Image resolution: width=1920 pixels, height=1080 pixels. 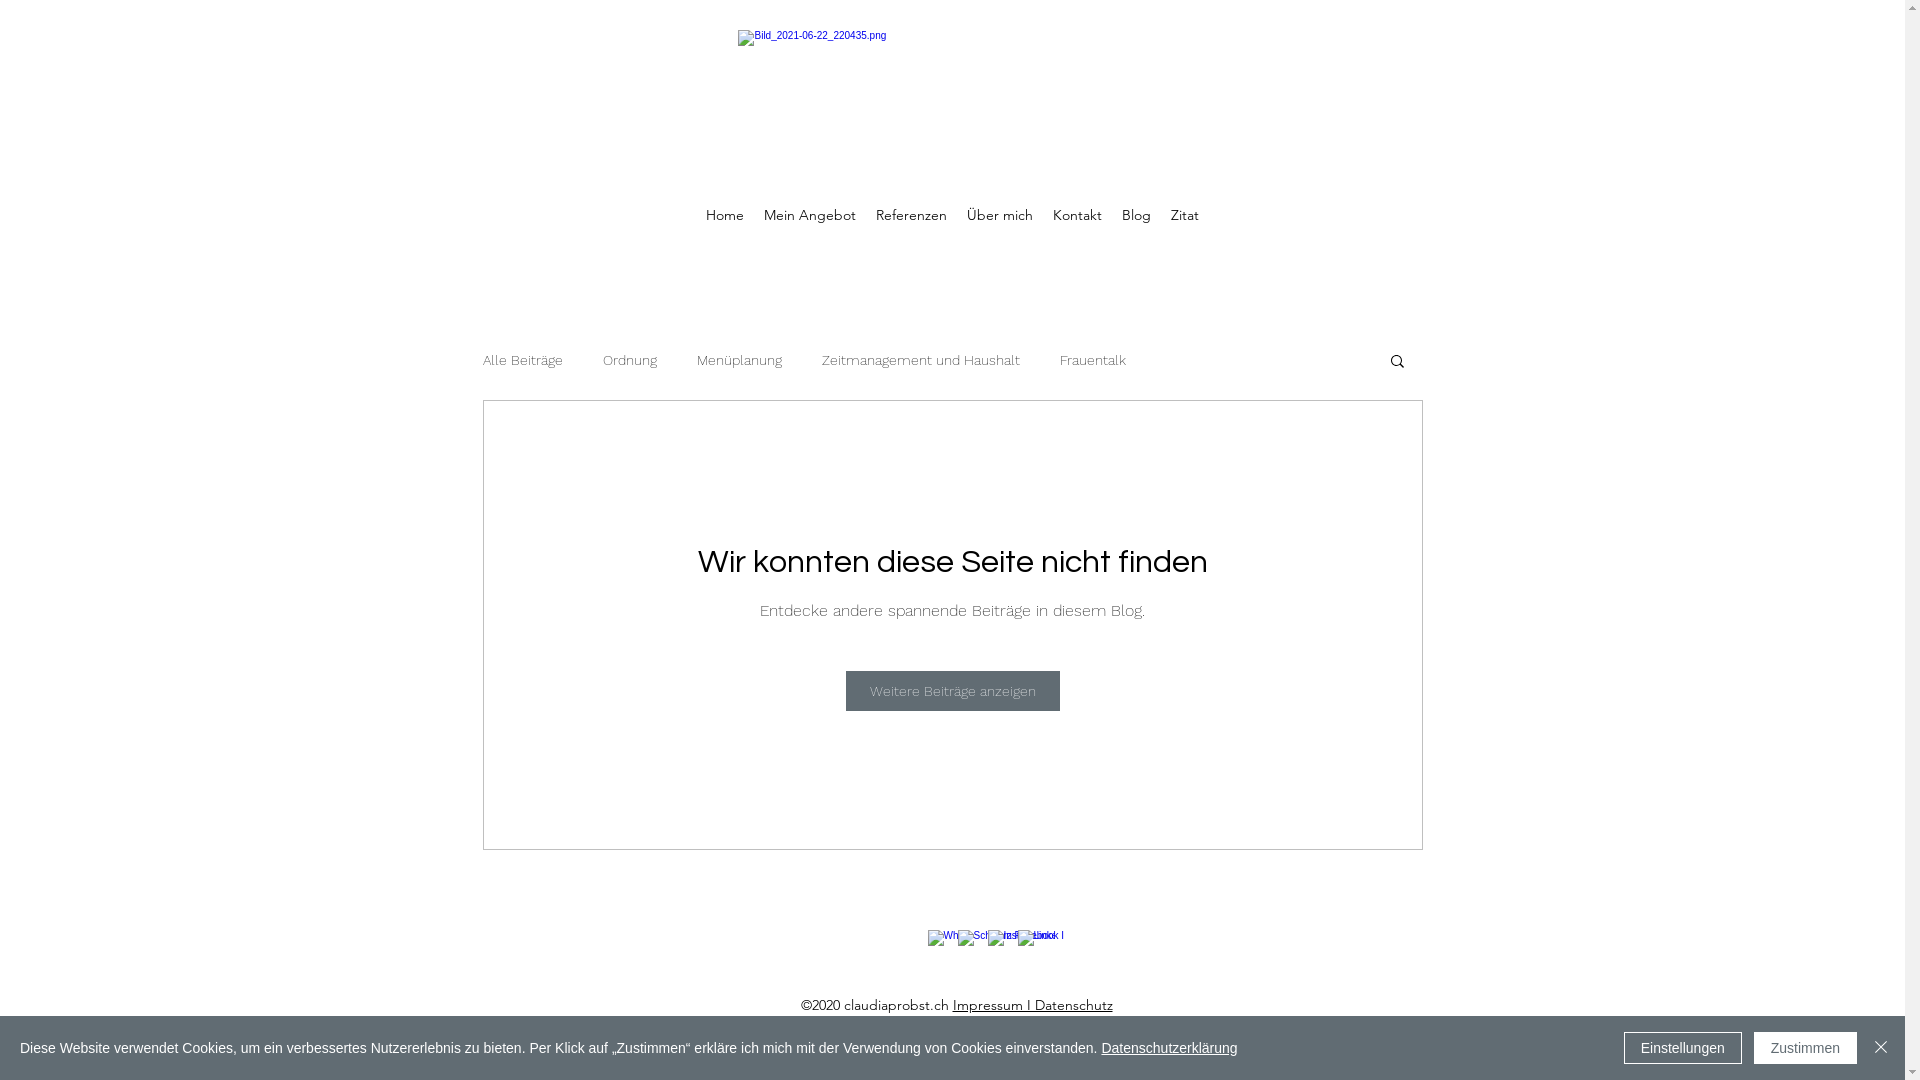 What do you see at coordinates (1136, 215) in the screenshot?
I see `Blog` at bounding box center [1136, 215].